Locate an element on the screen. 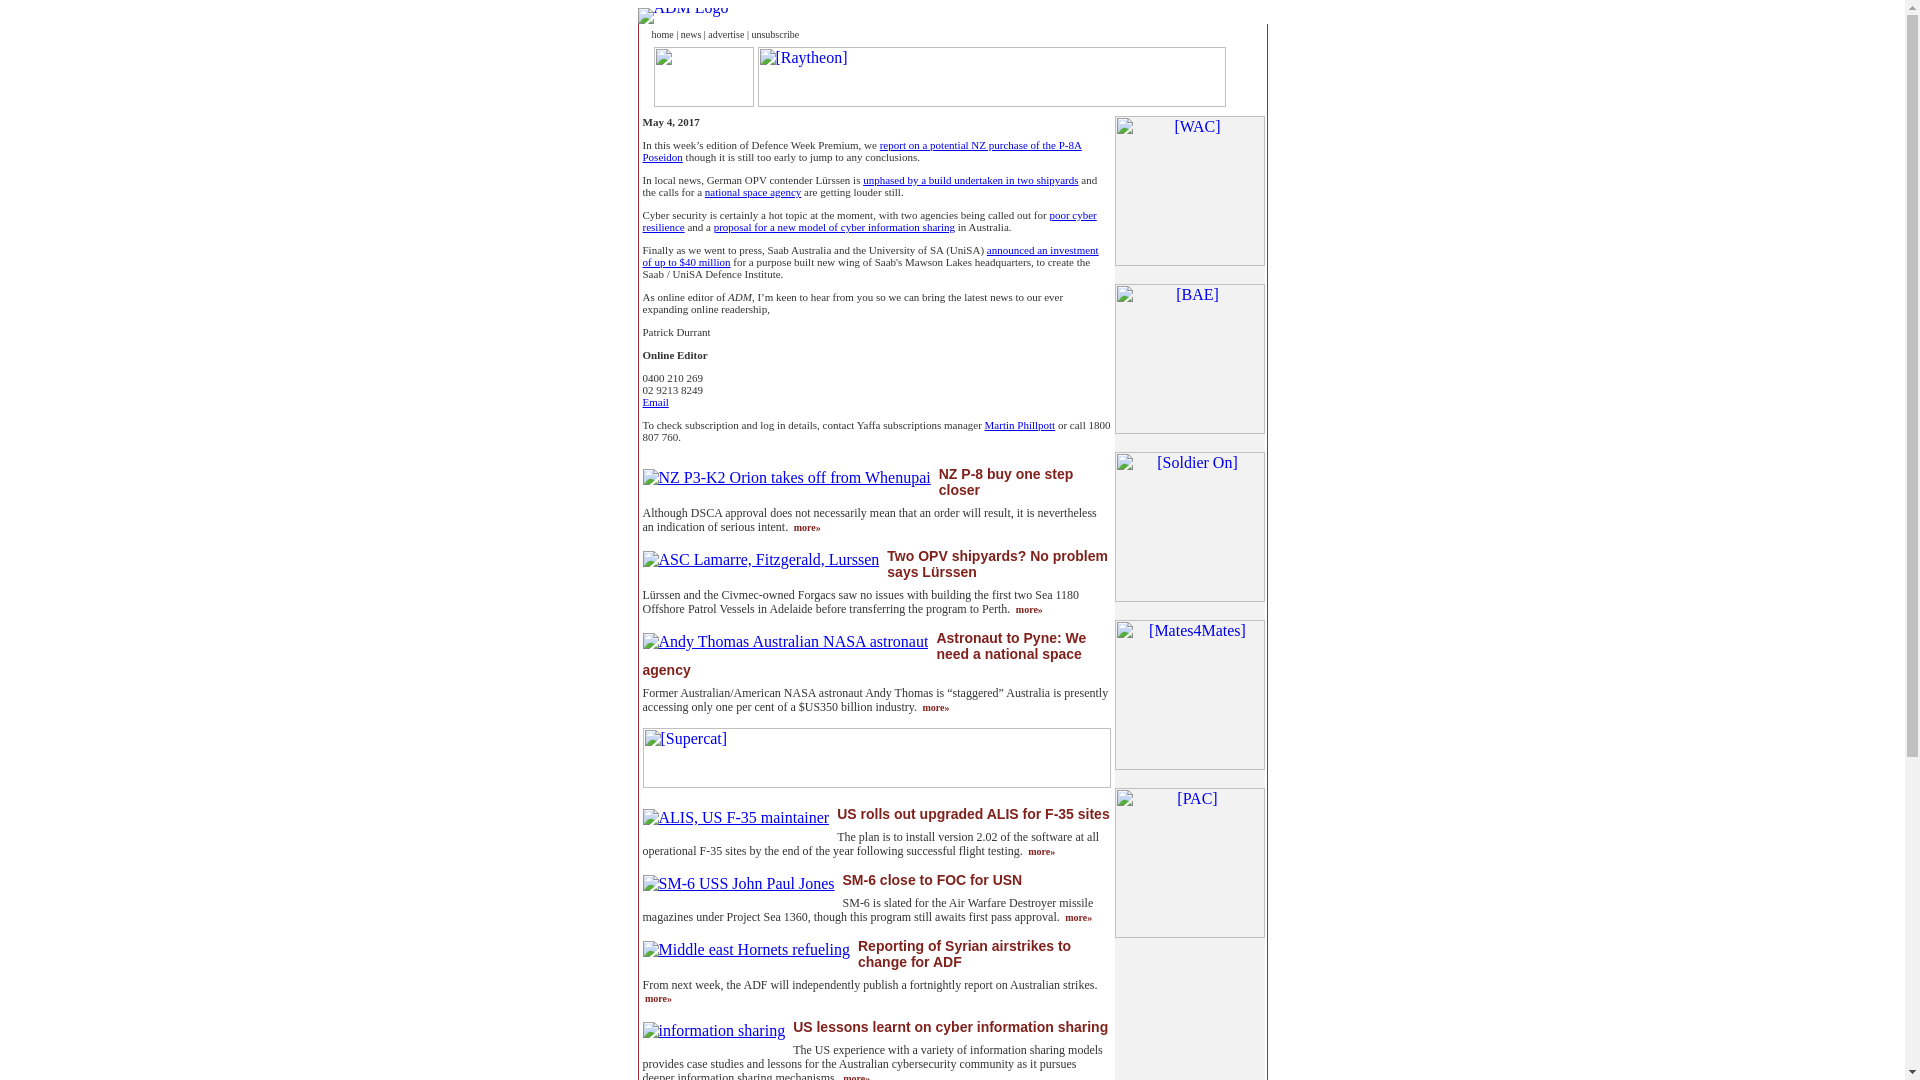 The height and width of the screenshot is (1080, 1920). home is located at coordinates (662, 33).